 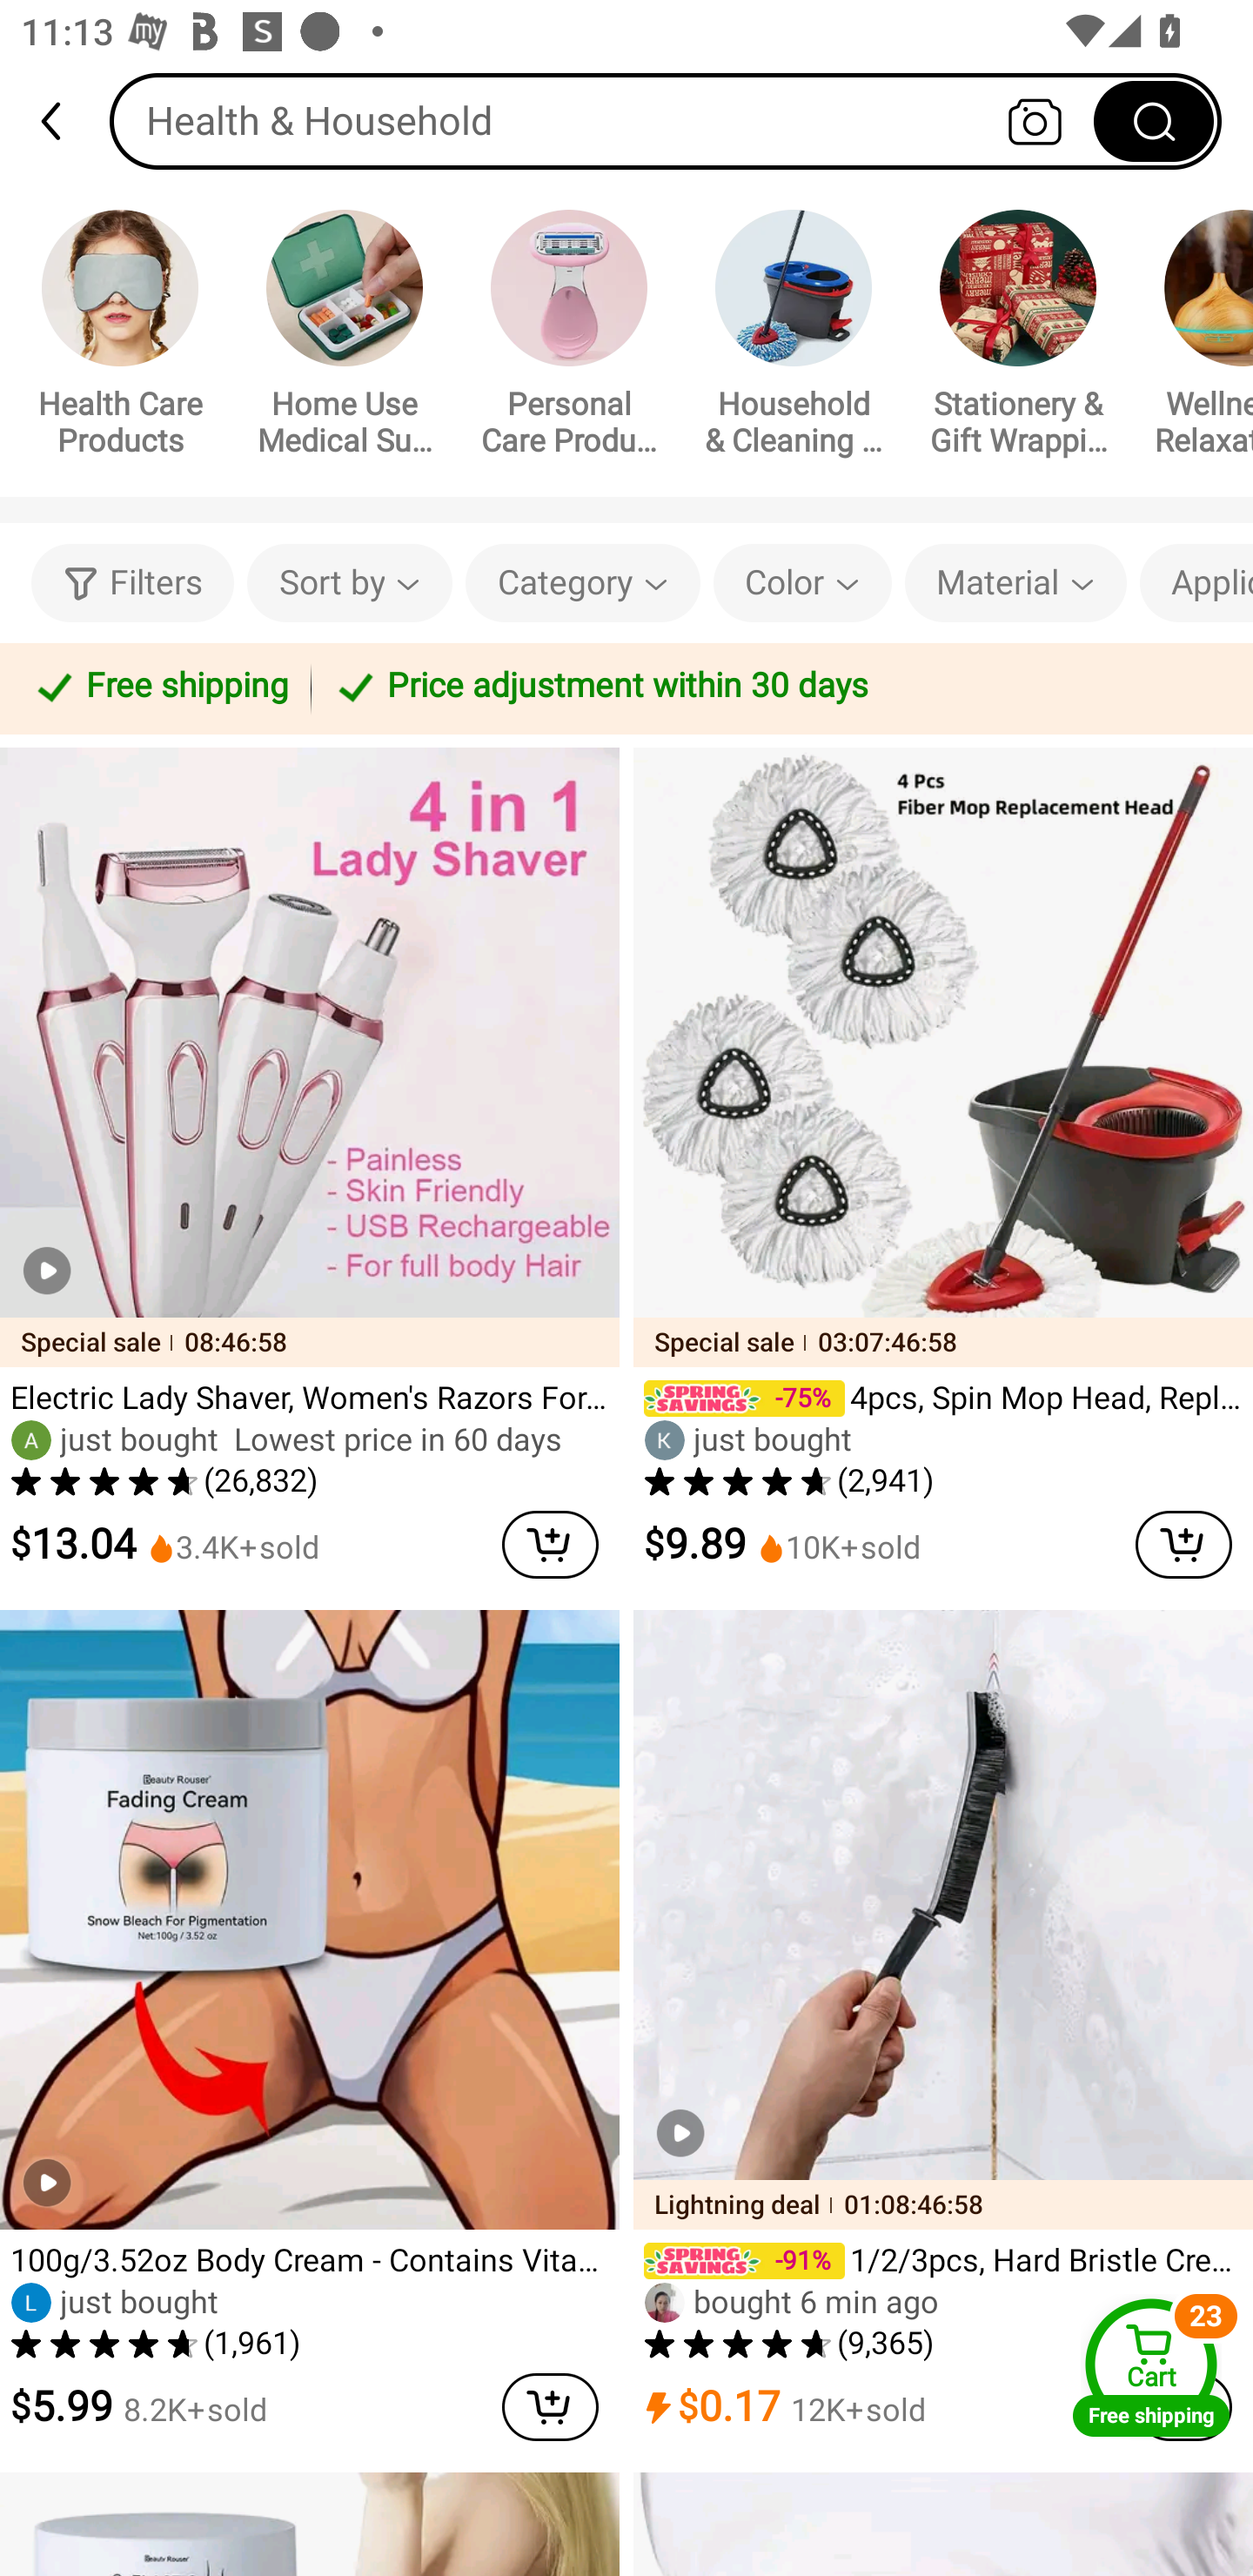 I want to click on Material, so click(x=1015, y=583).